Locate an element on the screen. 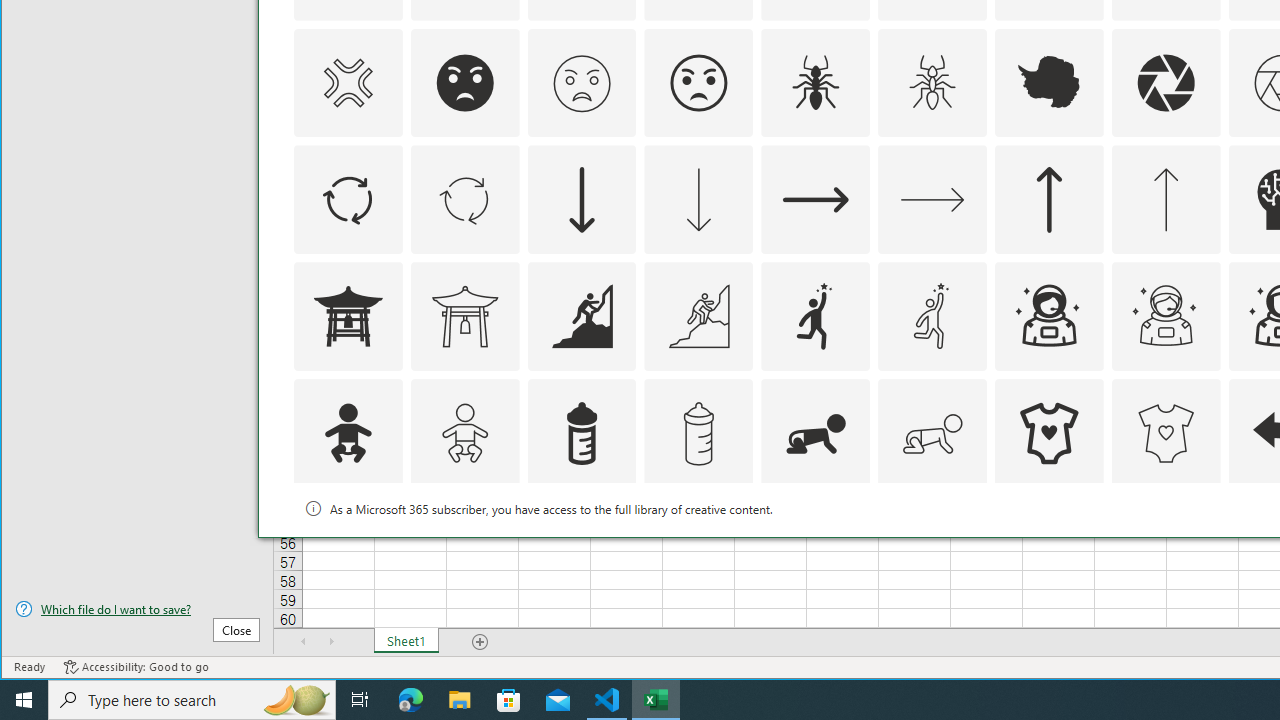  AutomationID: Icons_Badge2 is located at coordinates (464, 550).